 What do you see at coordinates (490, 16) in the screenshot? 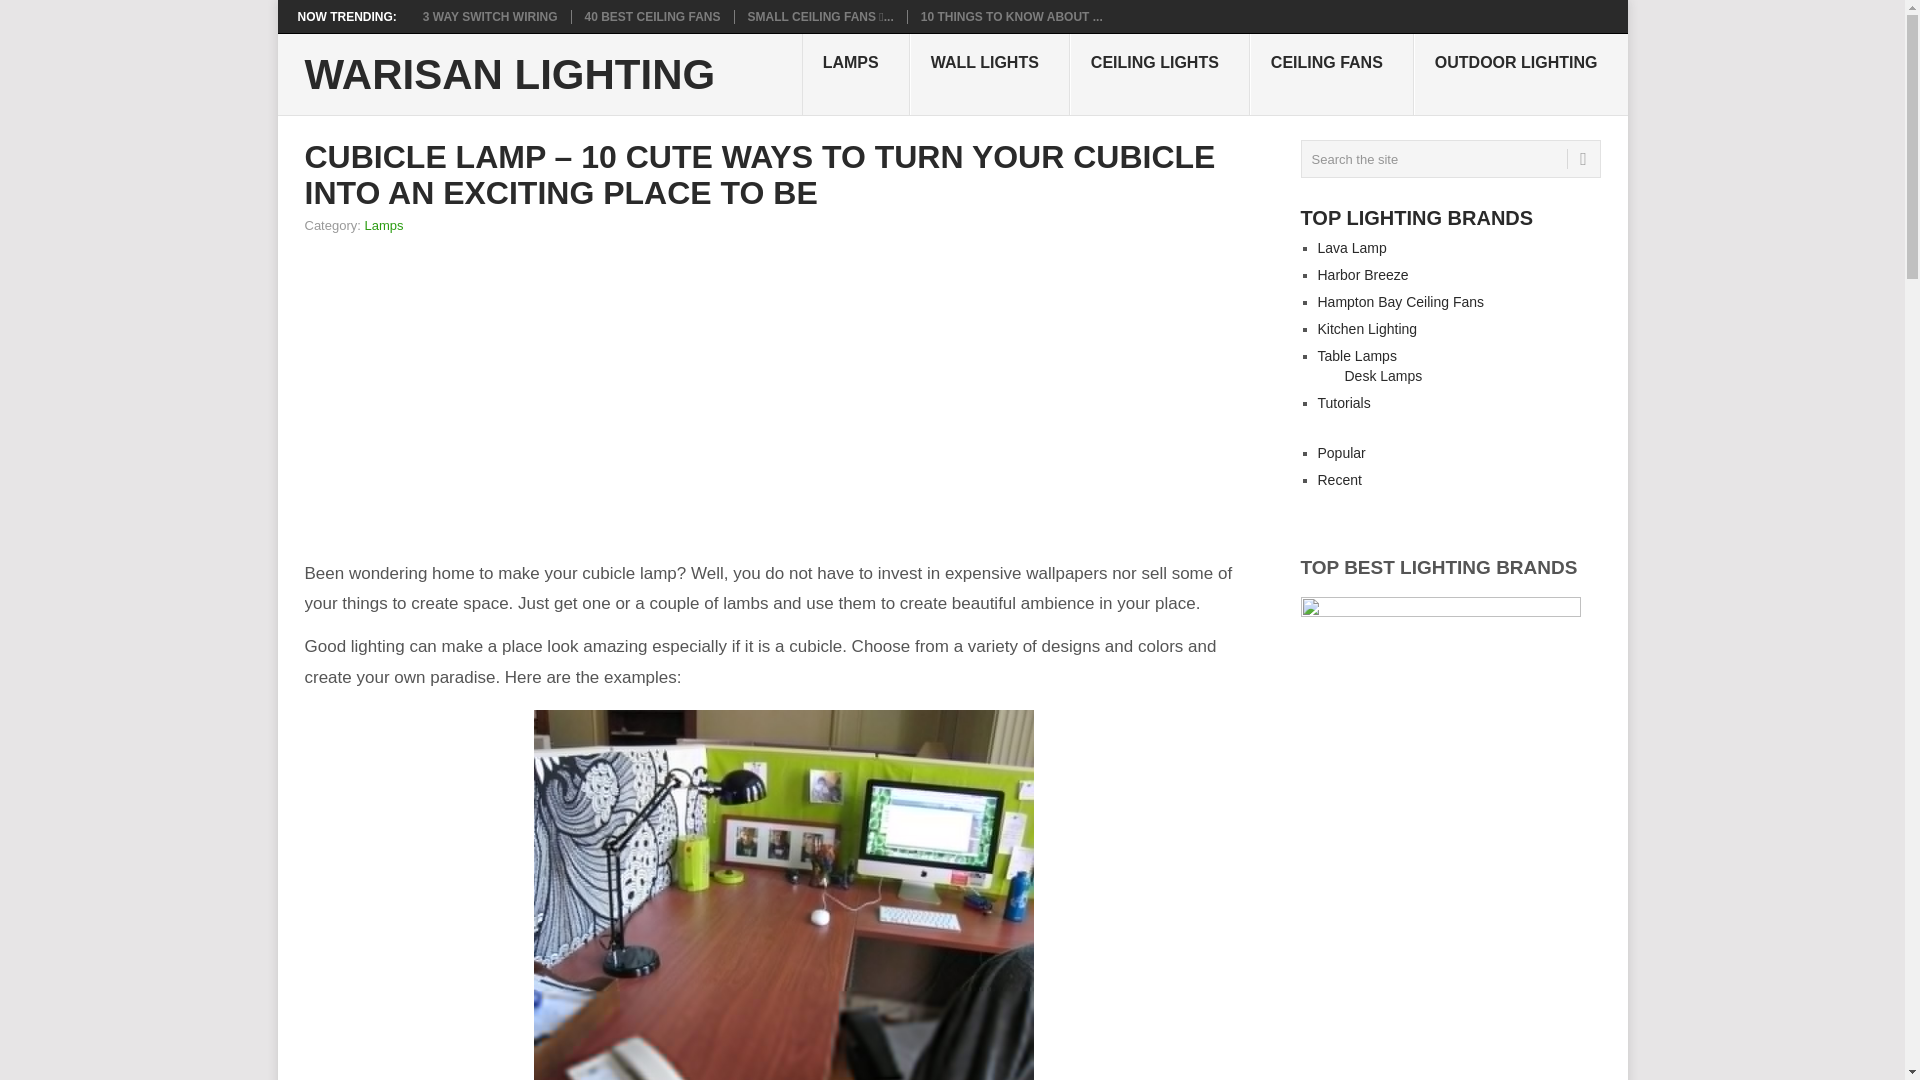
I see `3 WAY SWITCH WIRING` at bounding box center [490, 16].